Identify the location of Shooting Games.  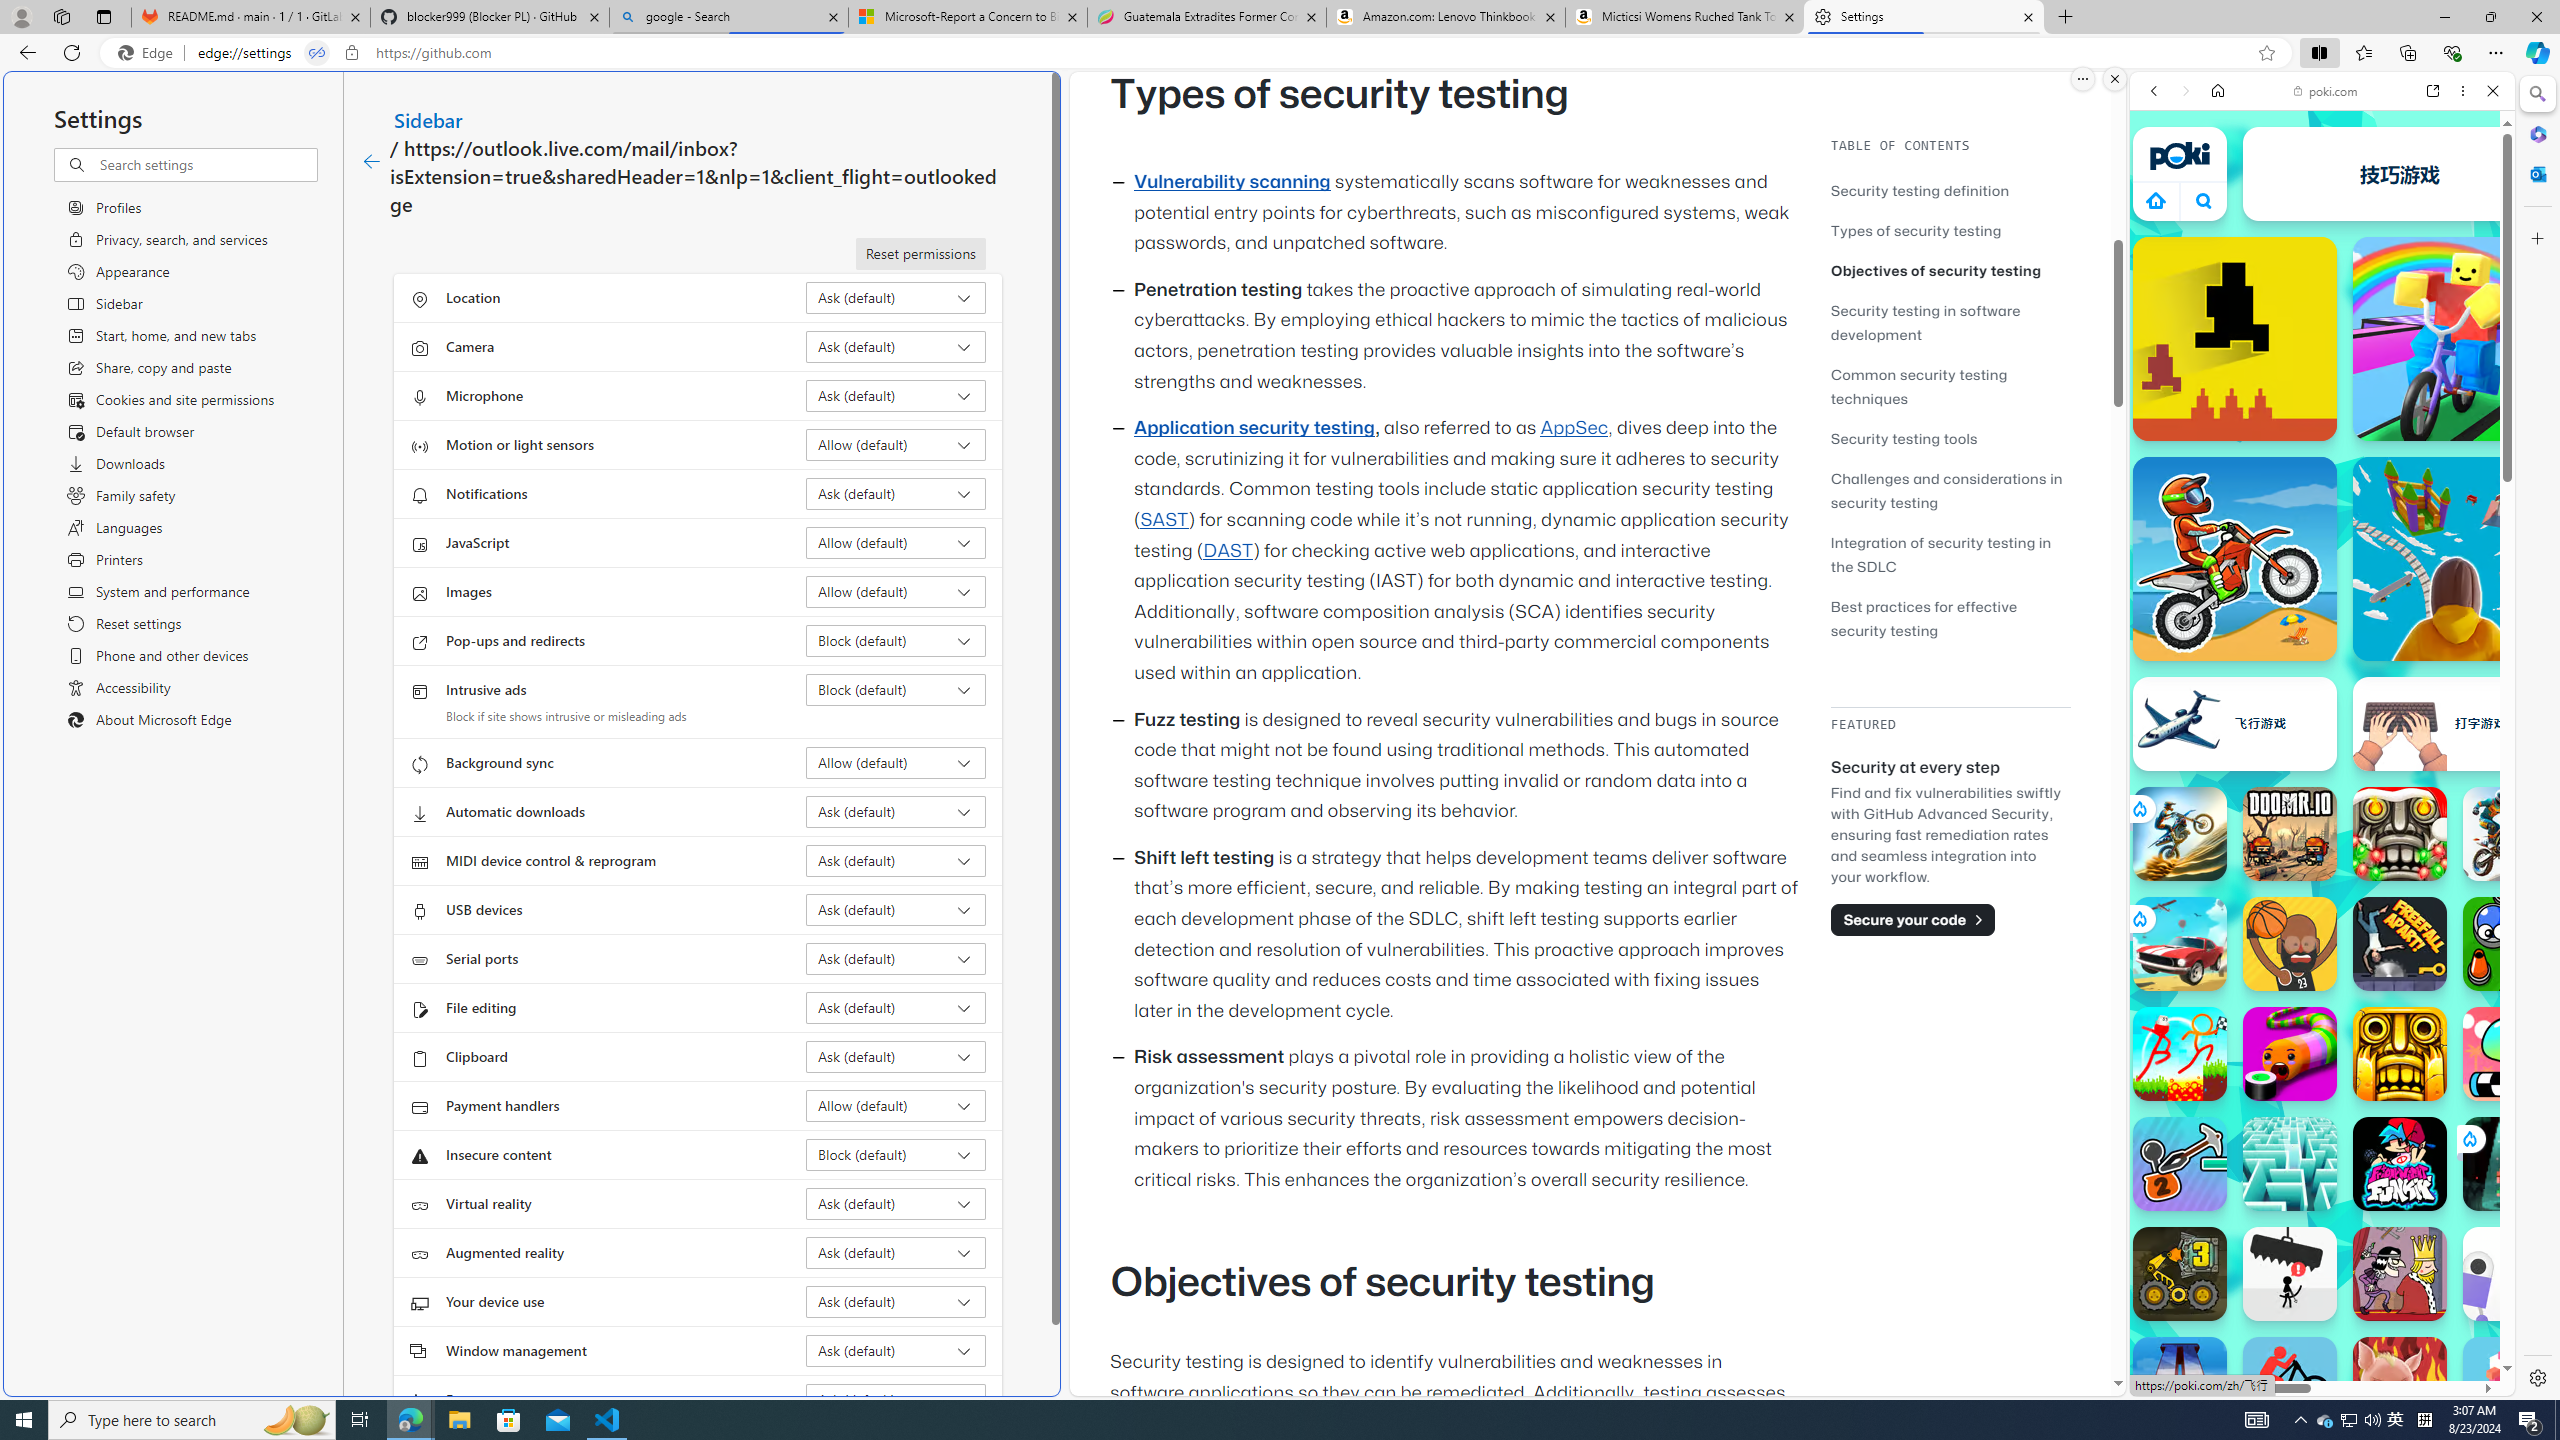
(2322, 520).